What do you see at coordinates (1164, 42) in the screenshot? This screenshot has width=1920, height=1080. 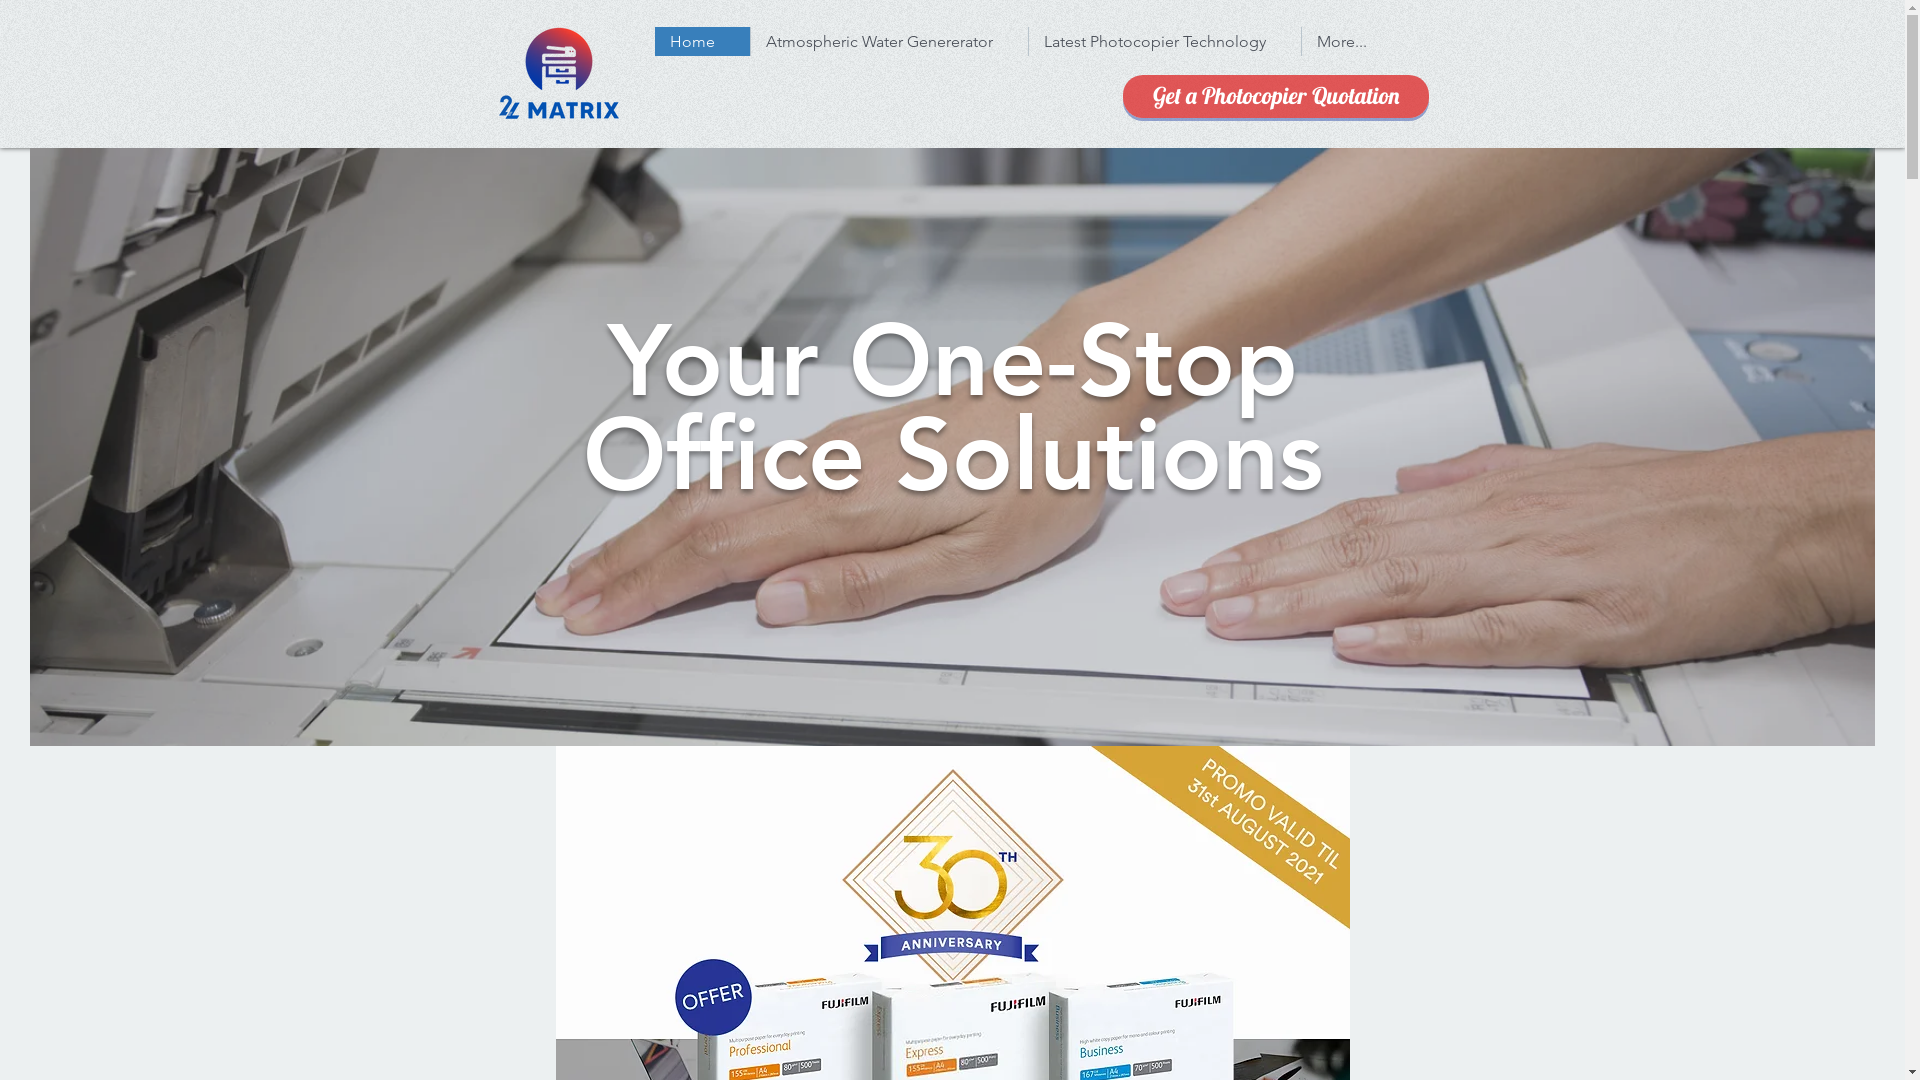 I see `Latest Photocopier Technology` at bounding box center [1164, 42].